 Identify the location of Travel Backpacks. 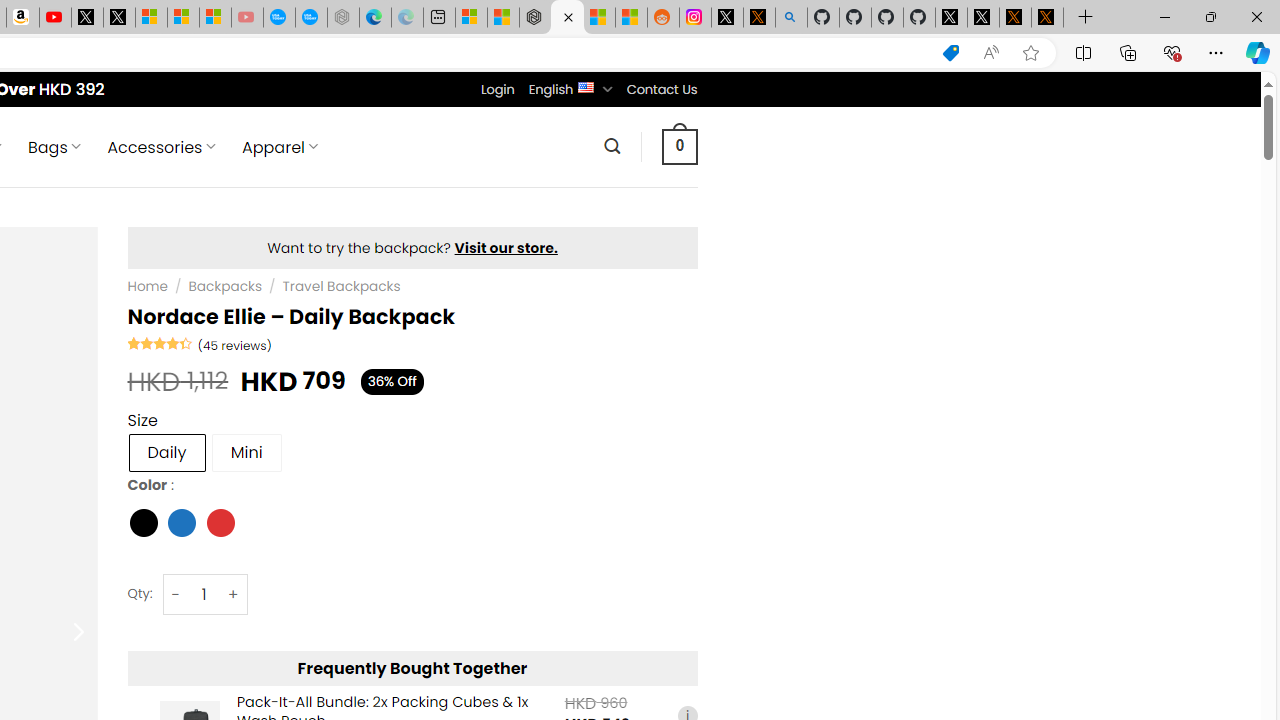
(340, 286).